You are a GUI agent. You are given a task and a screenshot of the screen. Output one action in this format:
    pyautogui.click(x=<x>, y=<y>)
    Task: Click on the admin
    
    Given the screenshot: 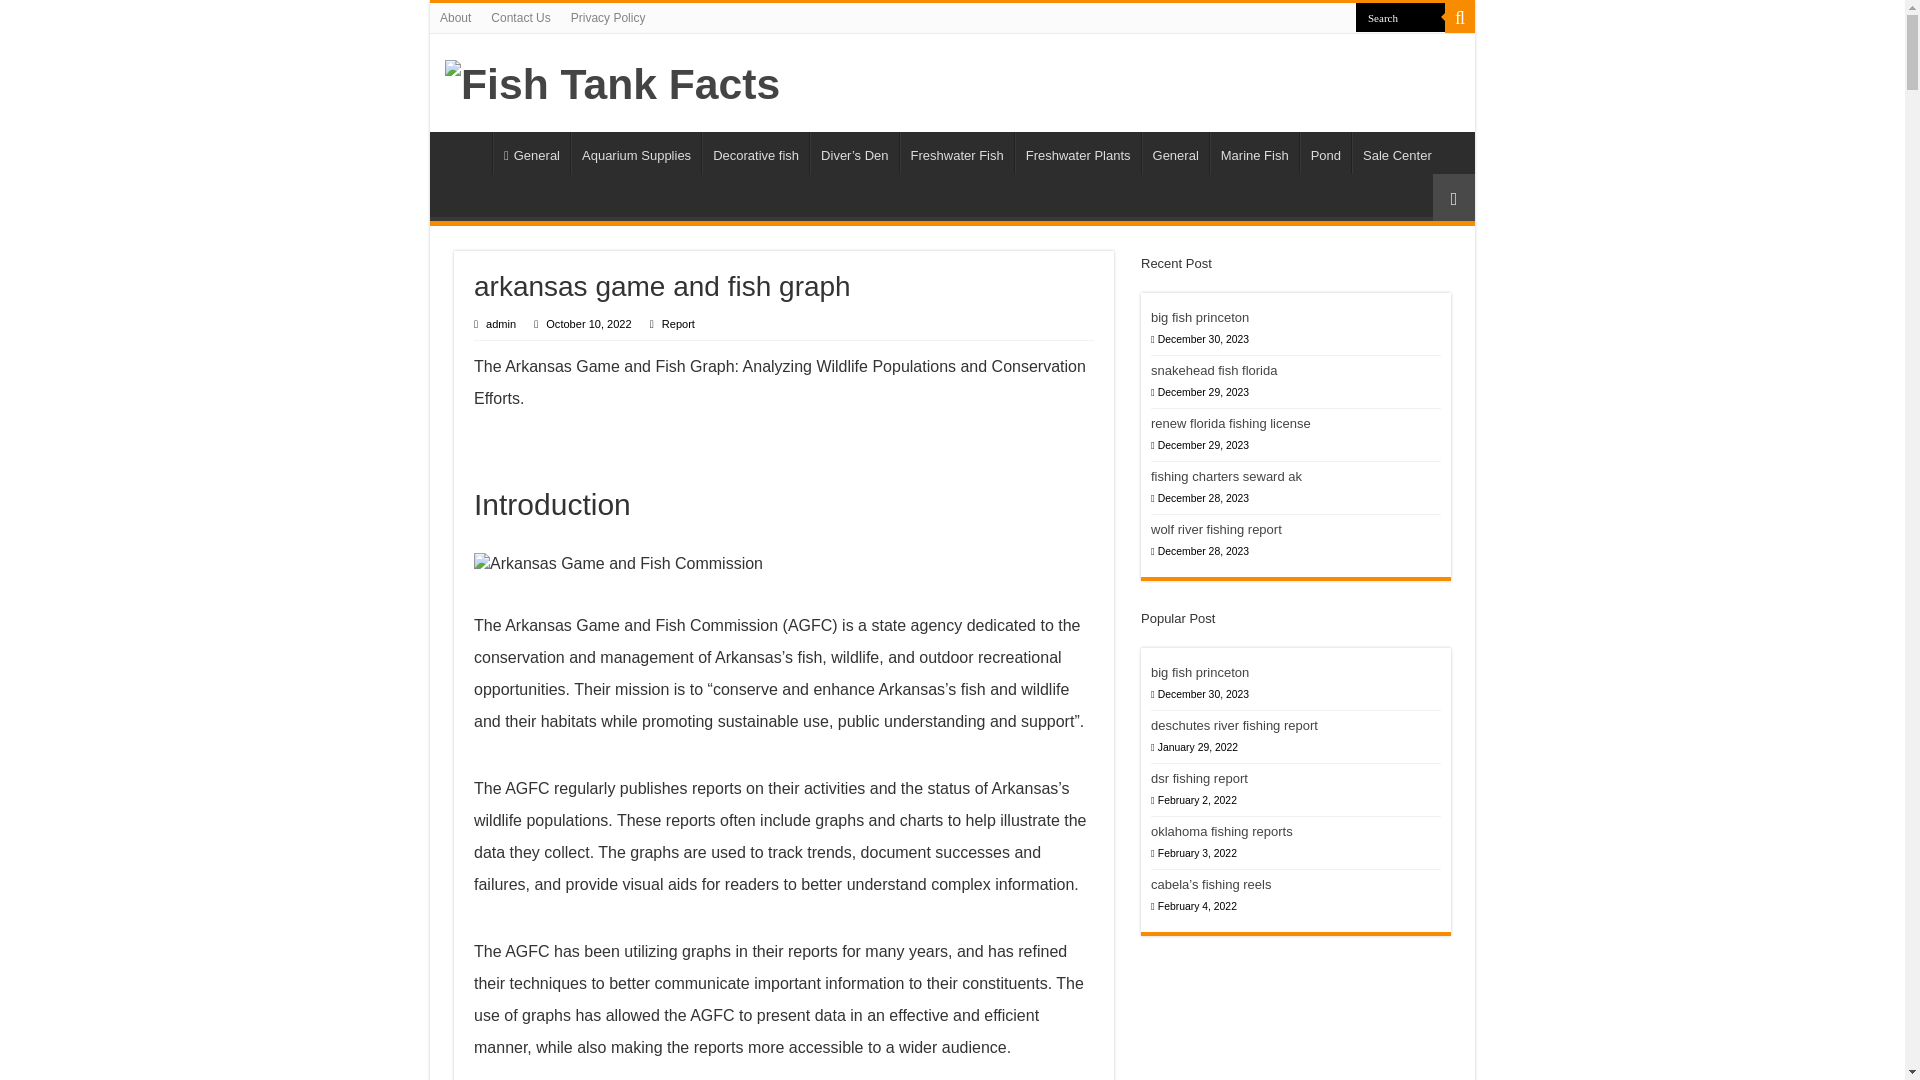 What is the action you would take?
    pyautogui.click(x=500, y=324)
    